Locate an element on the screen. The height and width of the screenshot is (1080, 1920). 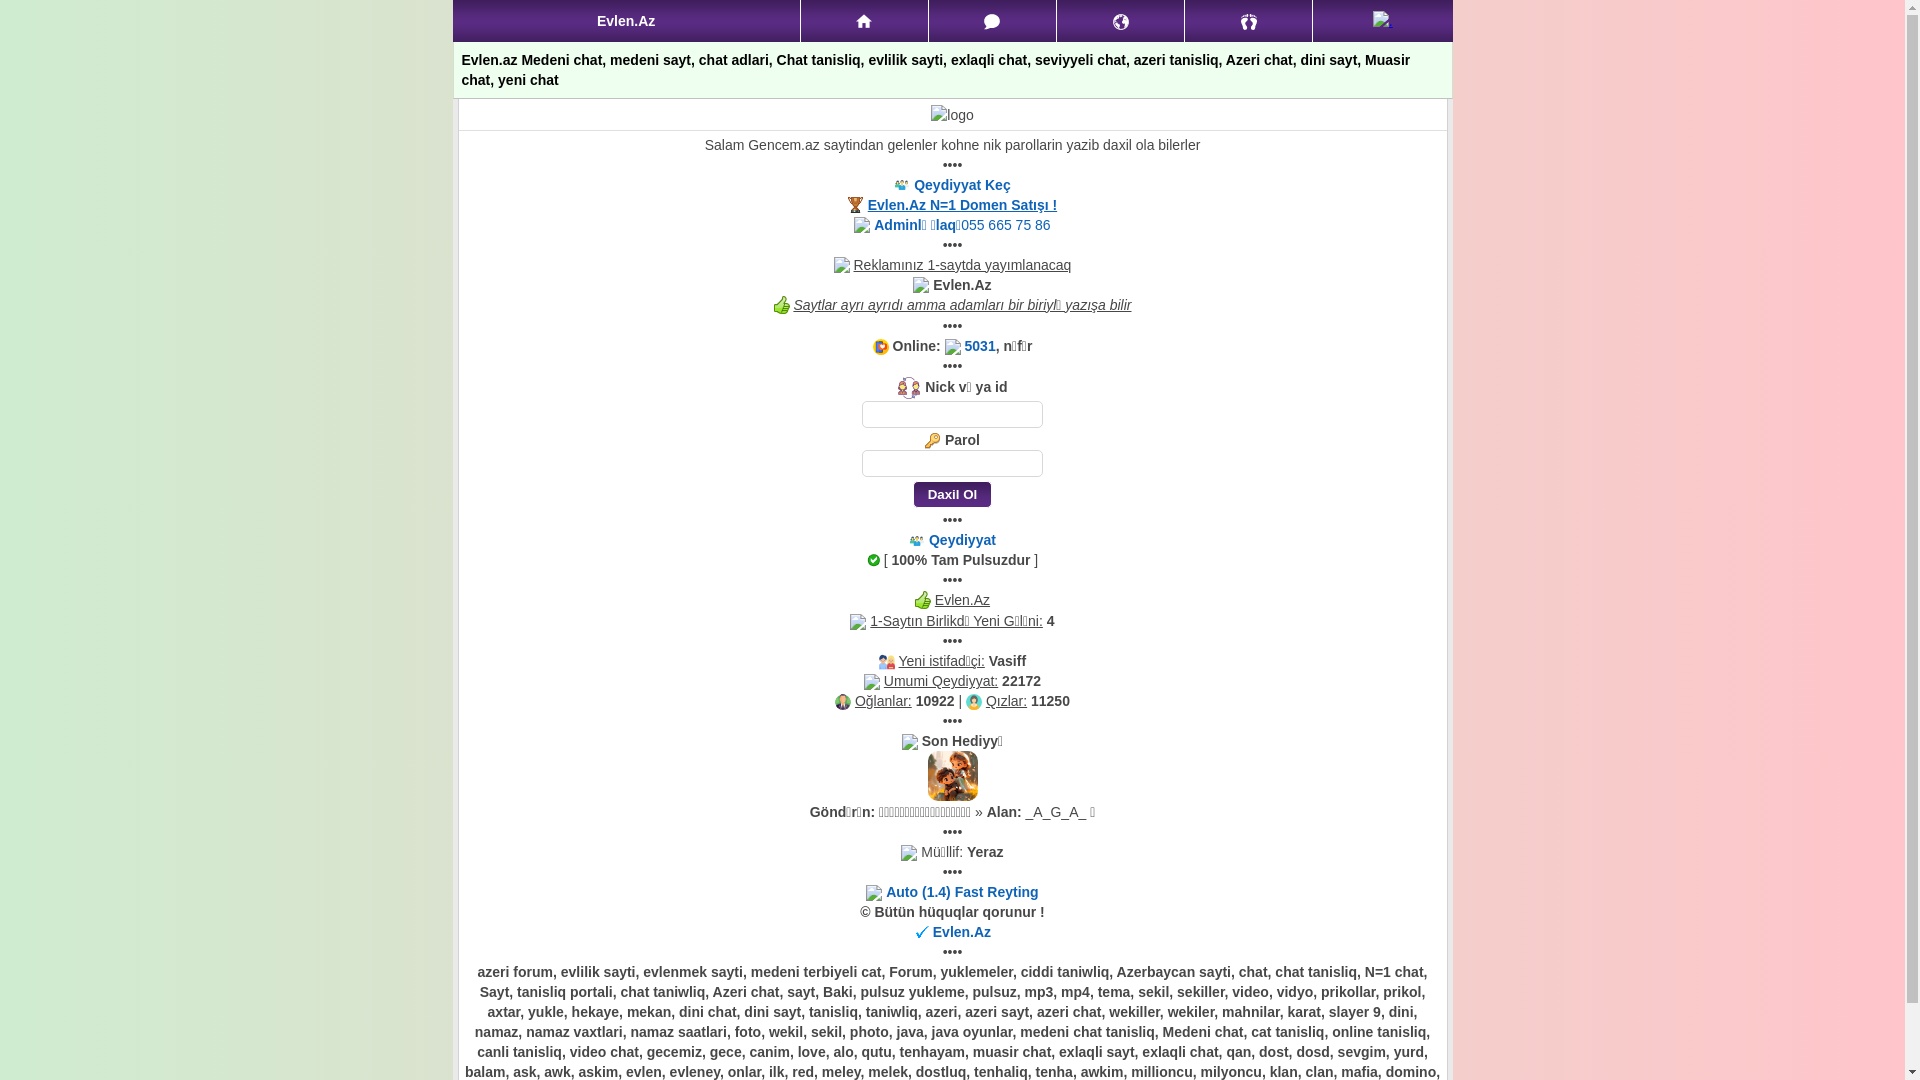
Qeydiyyat is located at coordinates (962, 540).